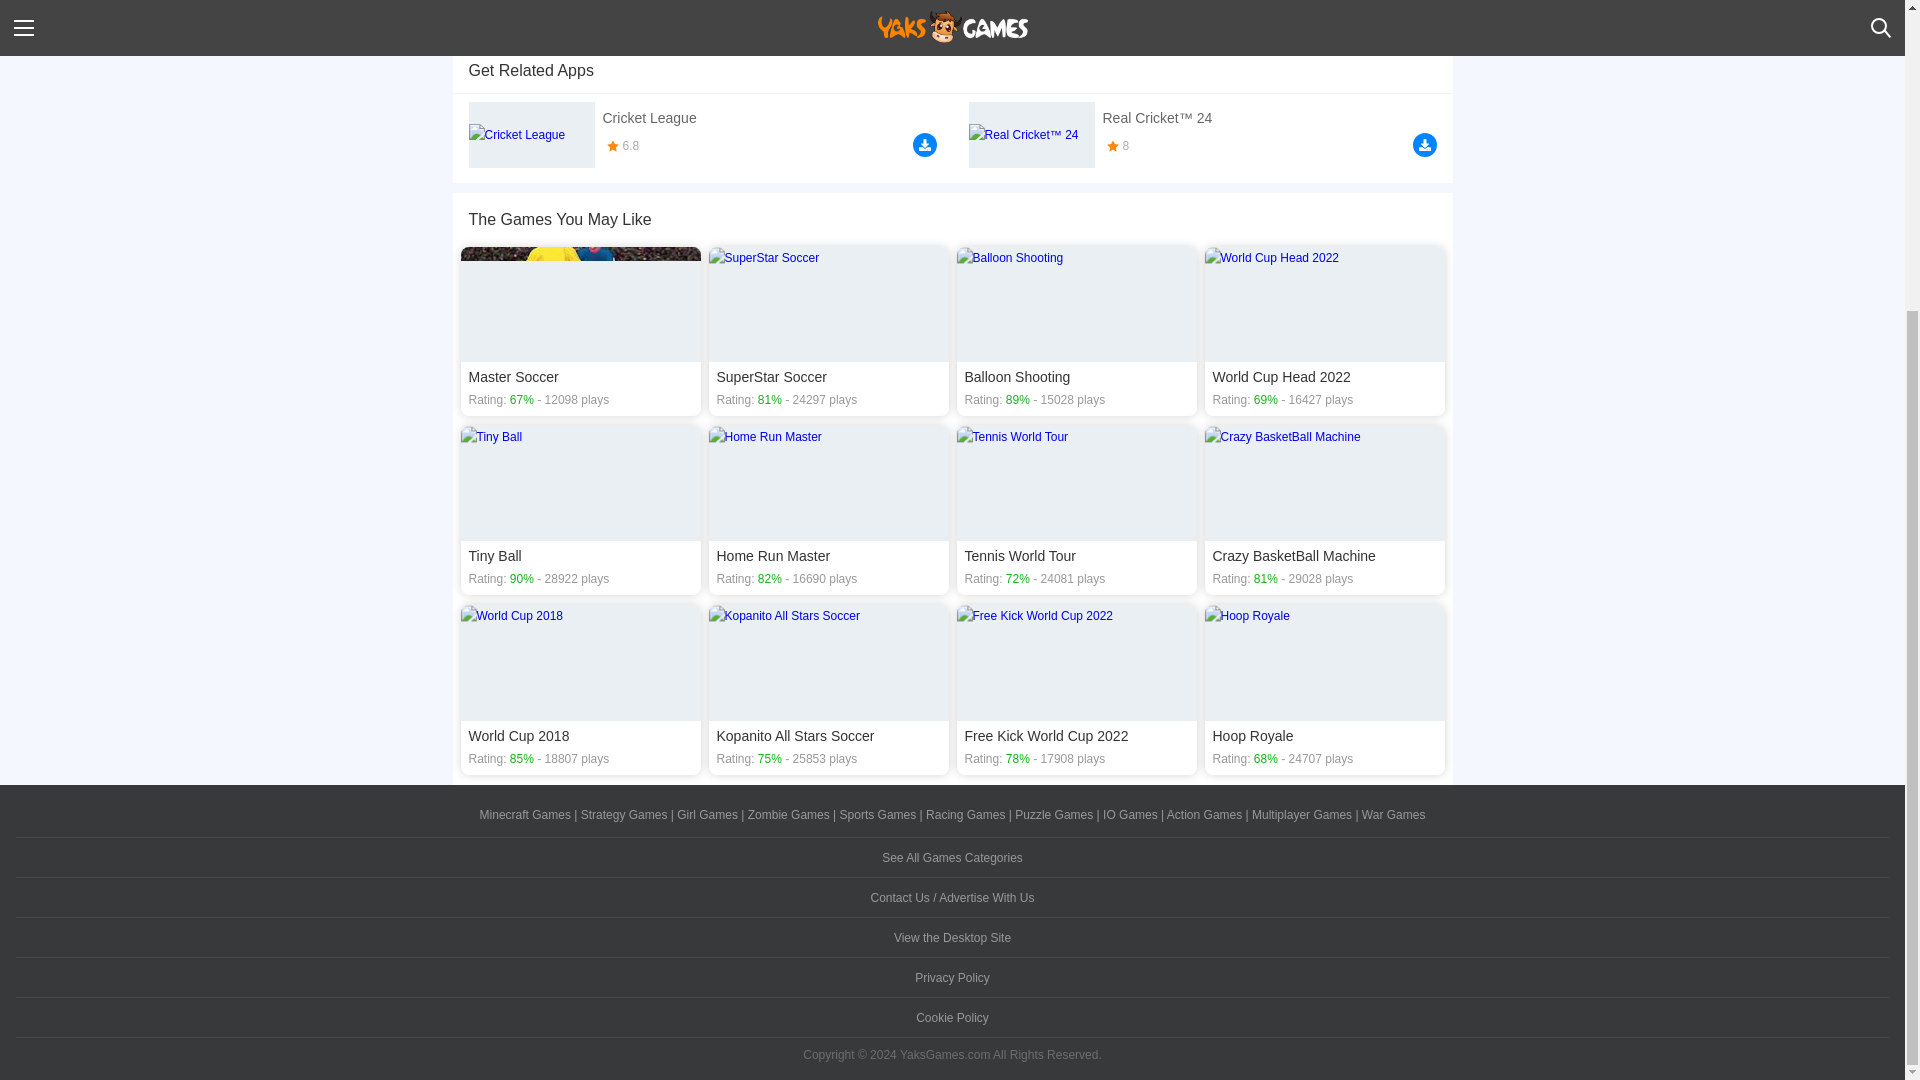 This screenshot has height=1080, width=1920. I want to click on Master Soccer, so click(580, 331).